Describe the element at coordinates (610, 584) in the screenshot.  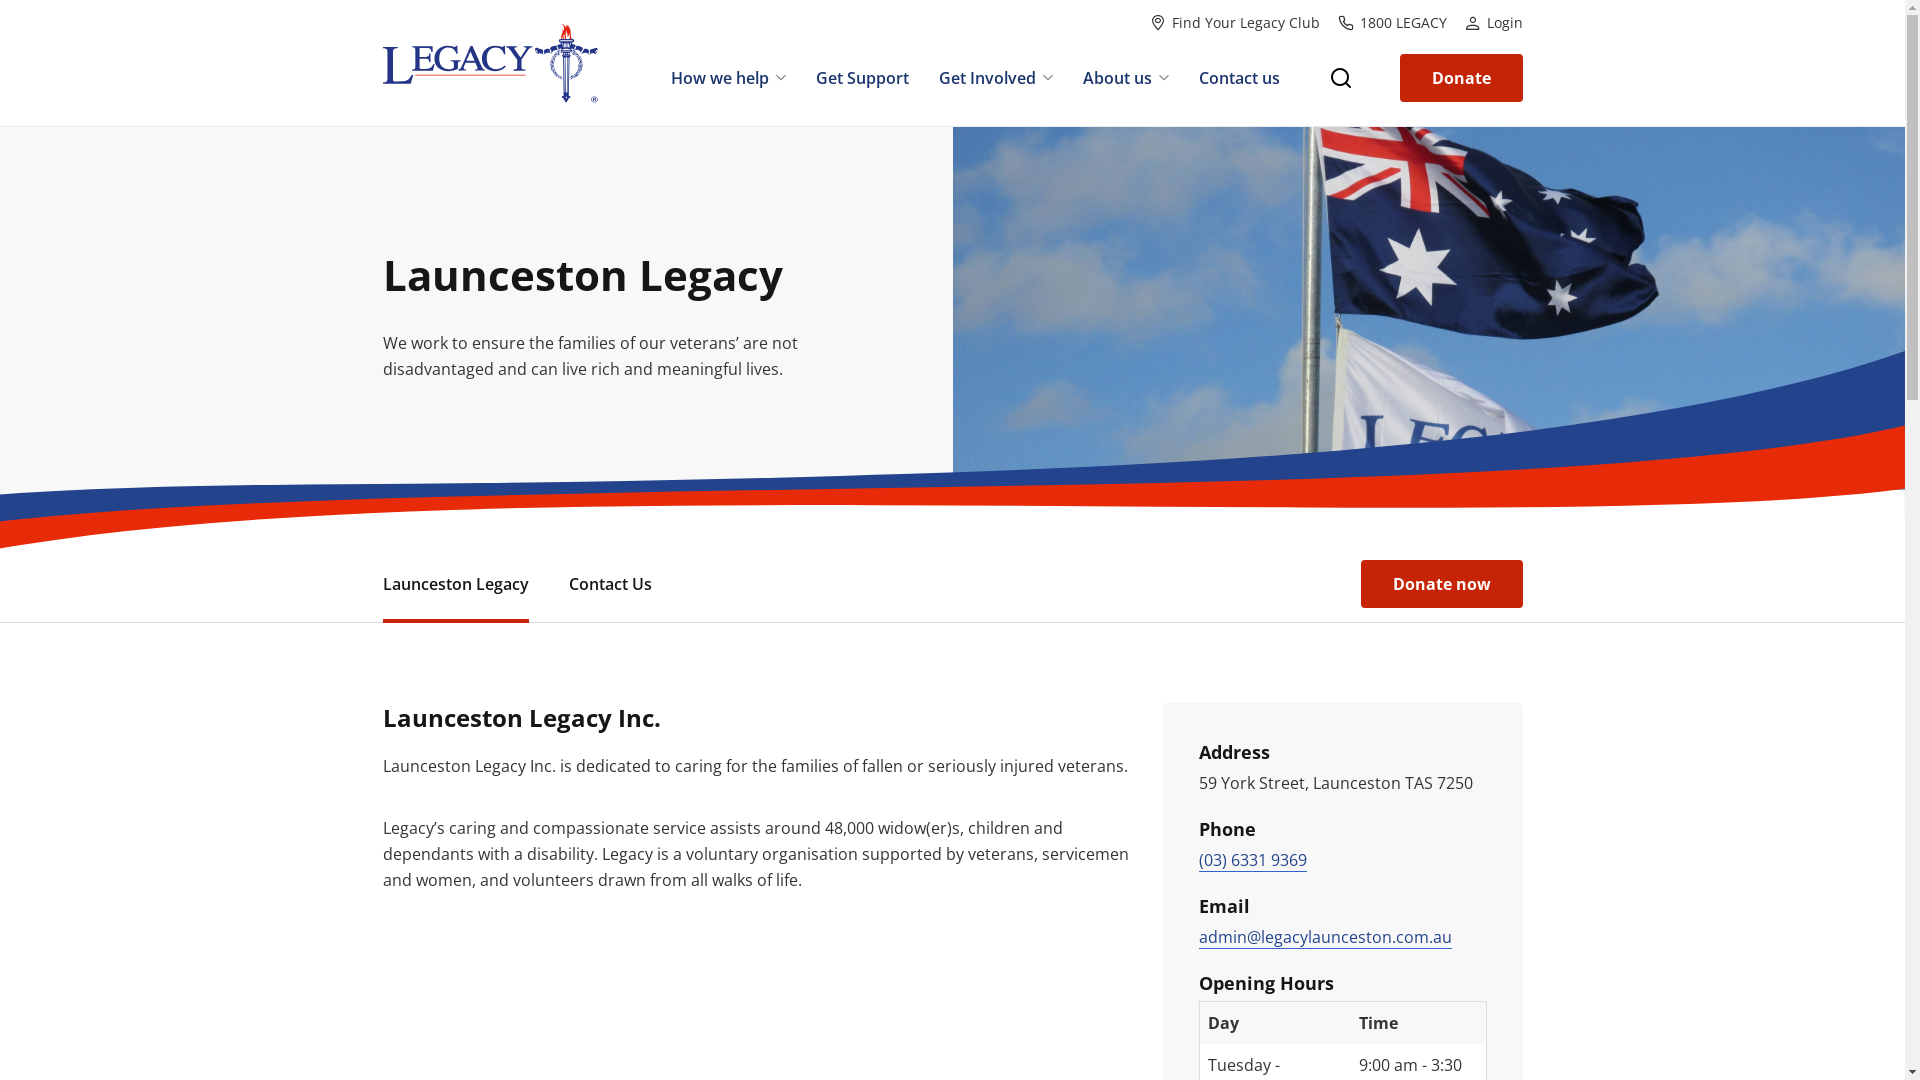
I see `Contact Us` at that location.